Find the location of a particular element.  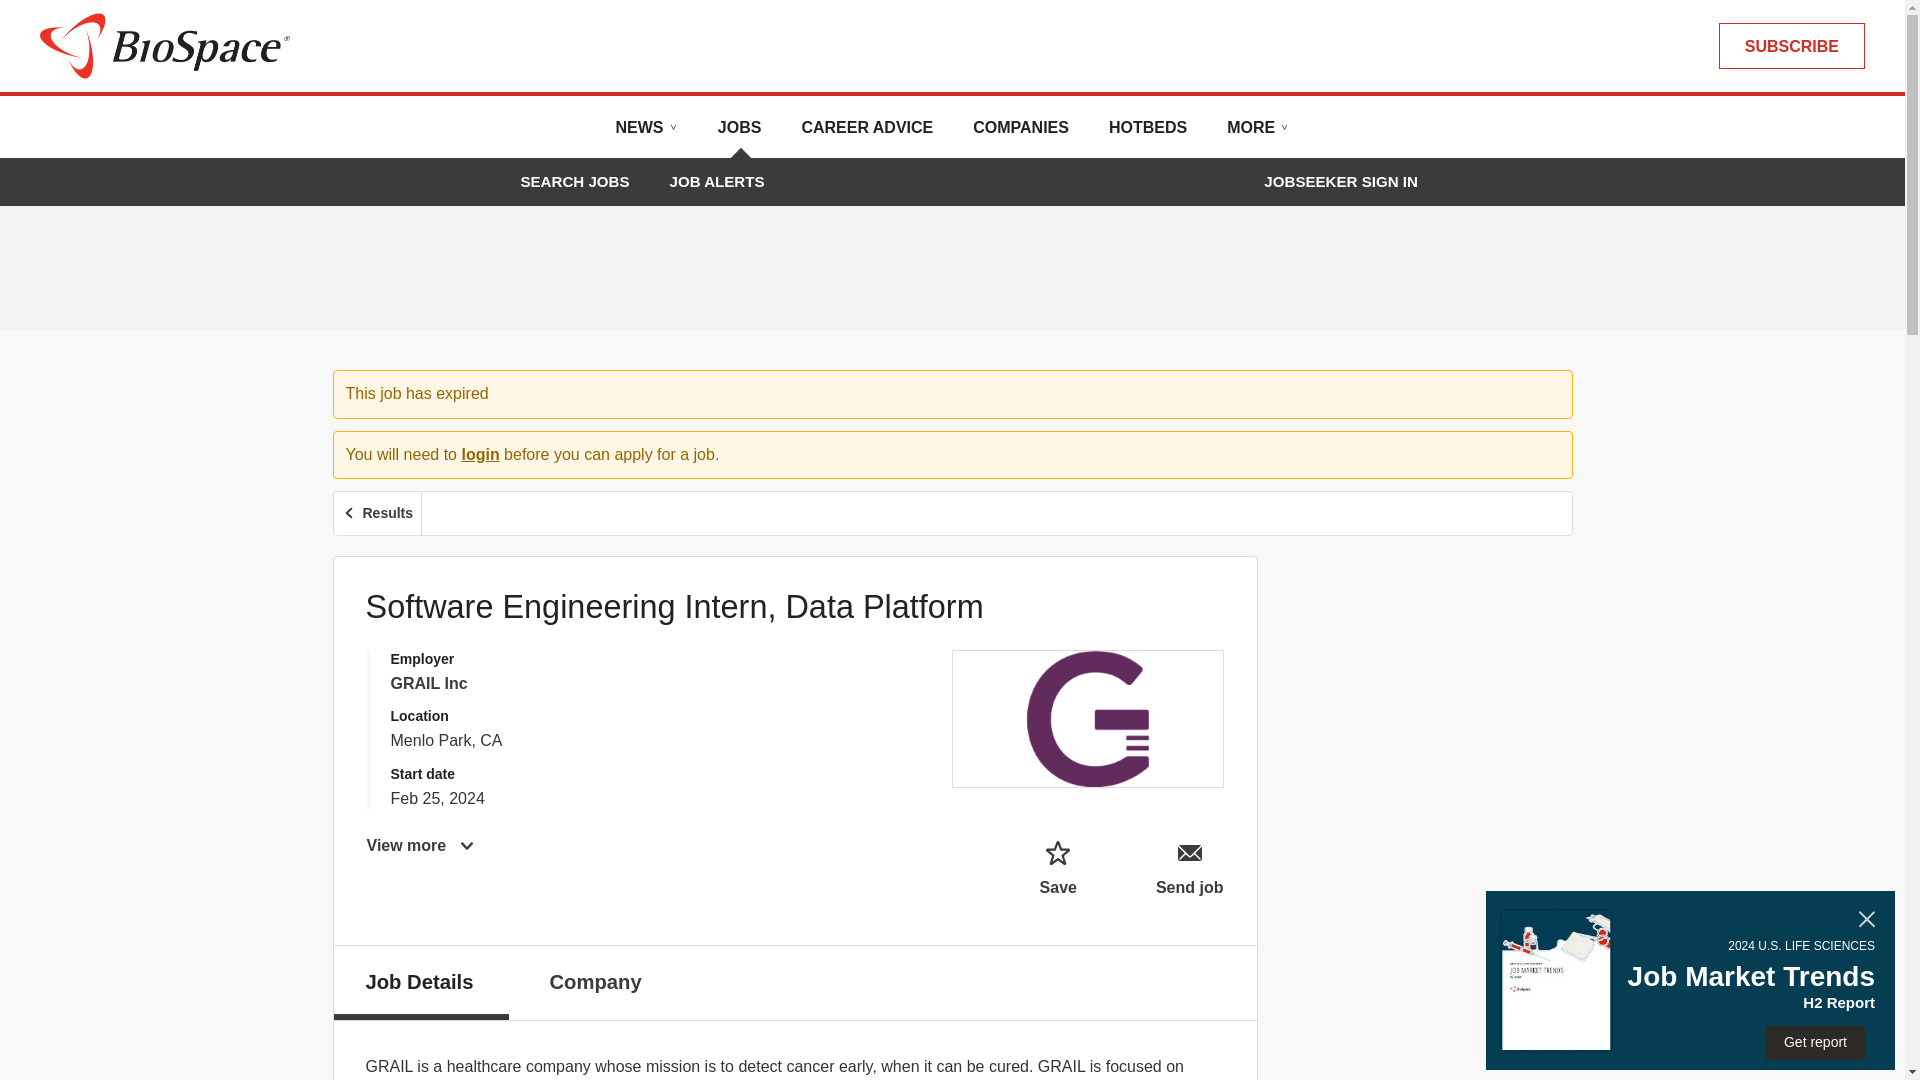

JOB ALERTS is located at coordinates (717, 181).